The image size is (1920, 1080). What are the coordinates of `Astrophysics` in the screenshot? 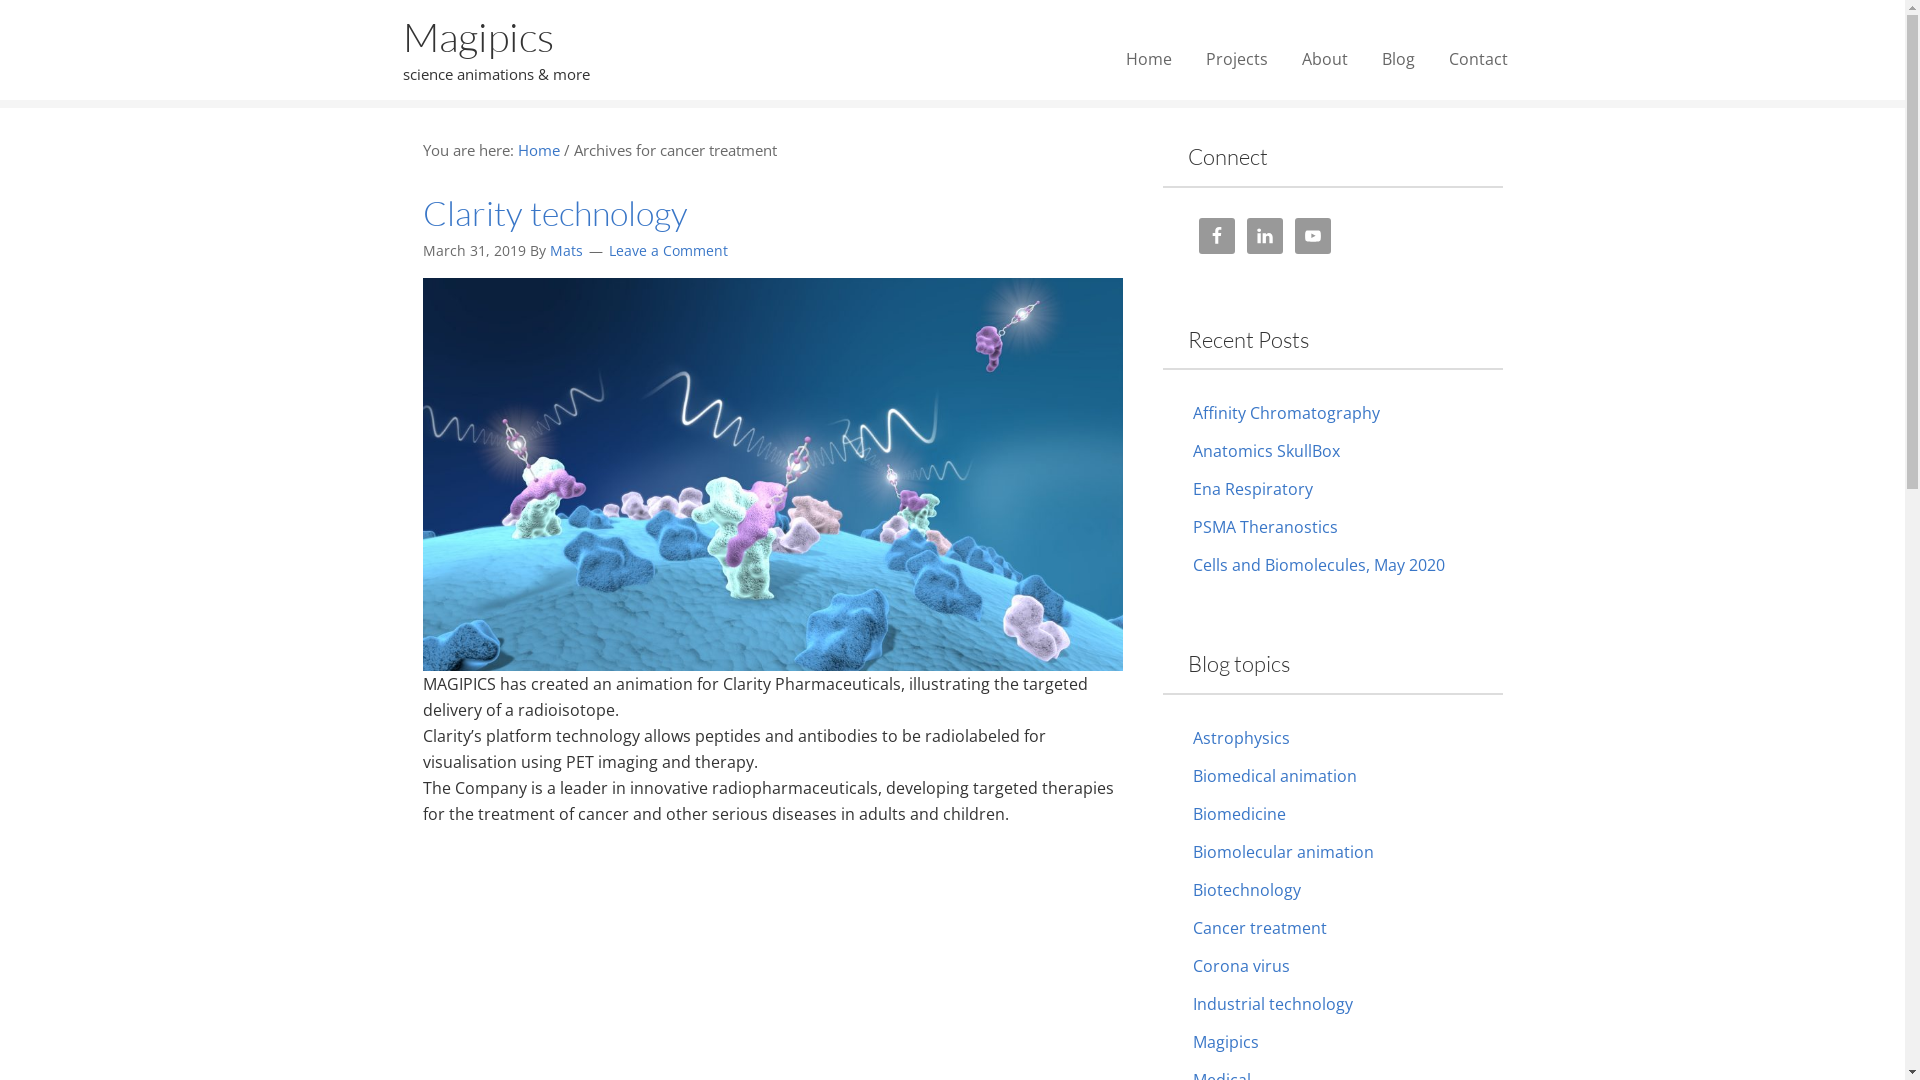 It's located at (1240, 736).